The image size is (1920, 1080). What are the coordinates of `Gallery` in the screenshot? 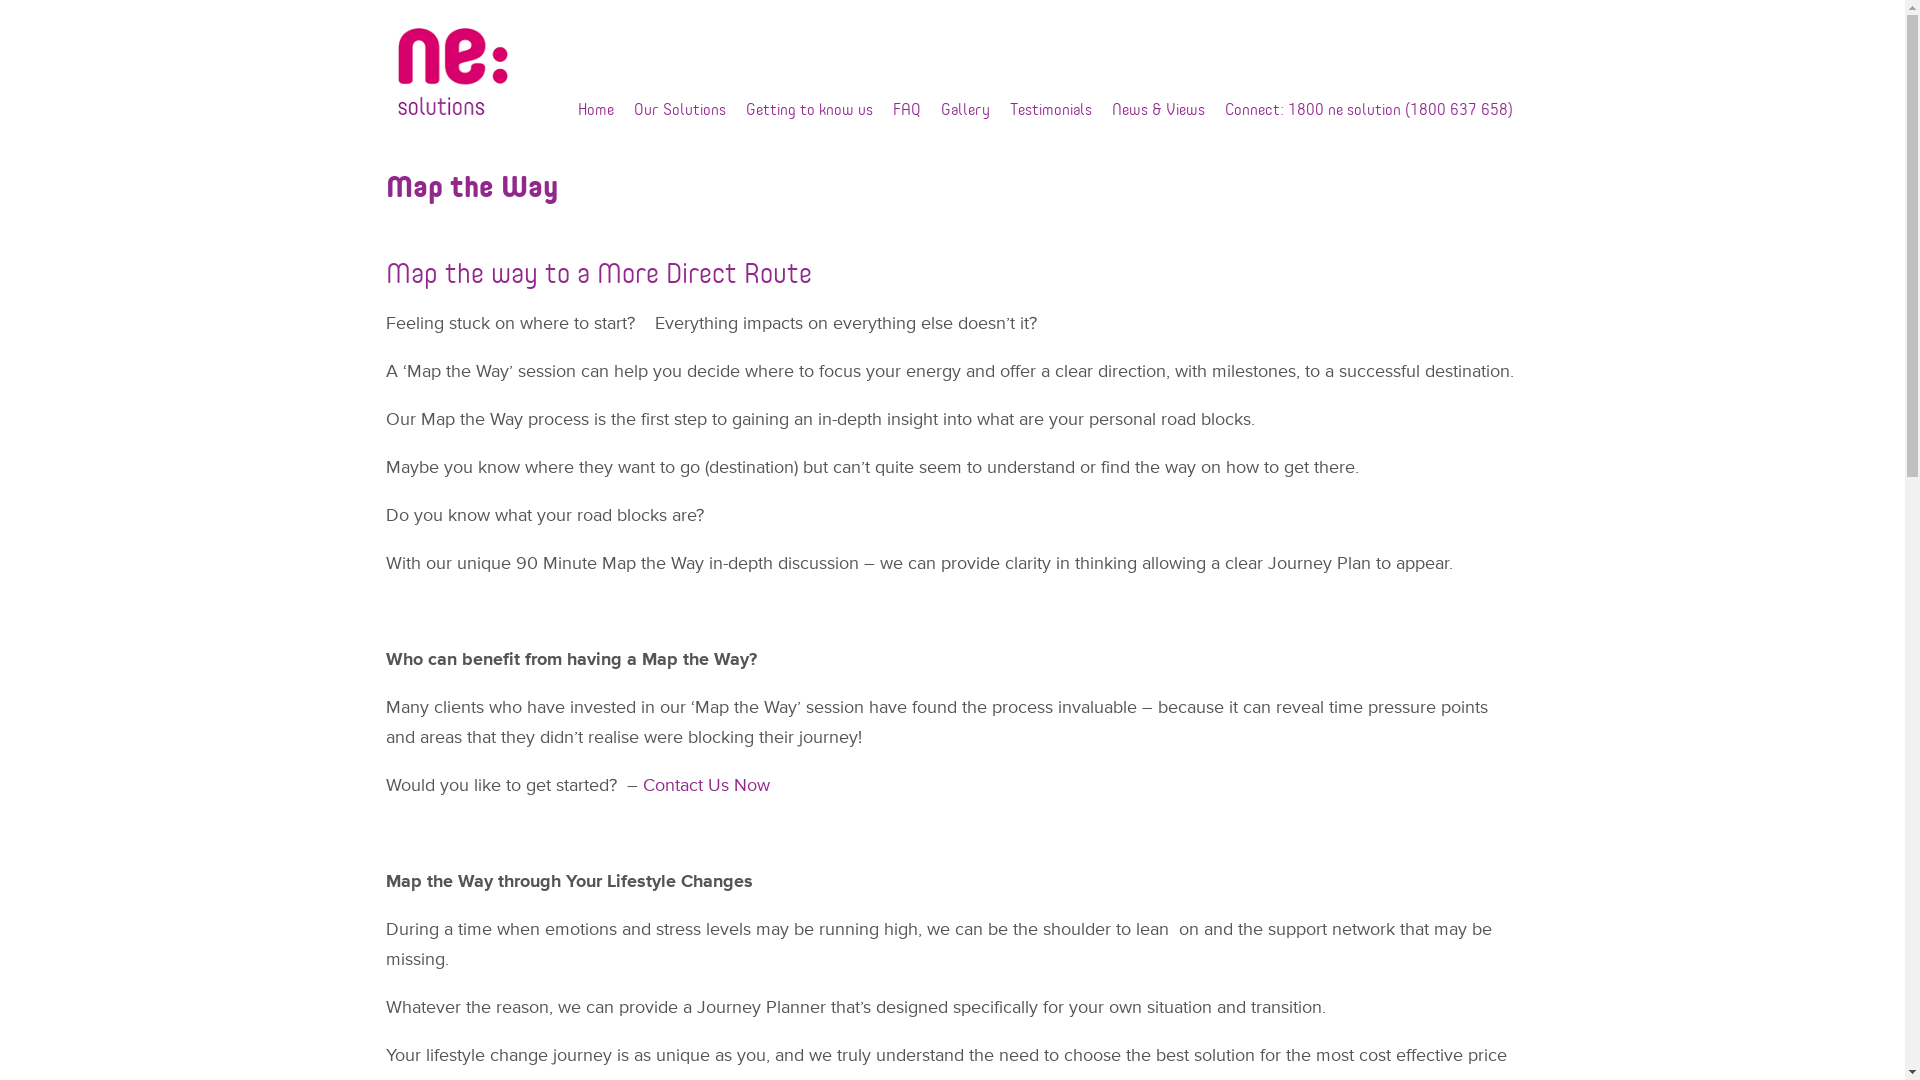 It's located at (964, 109).